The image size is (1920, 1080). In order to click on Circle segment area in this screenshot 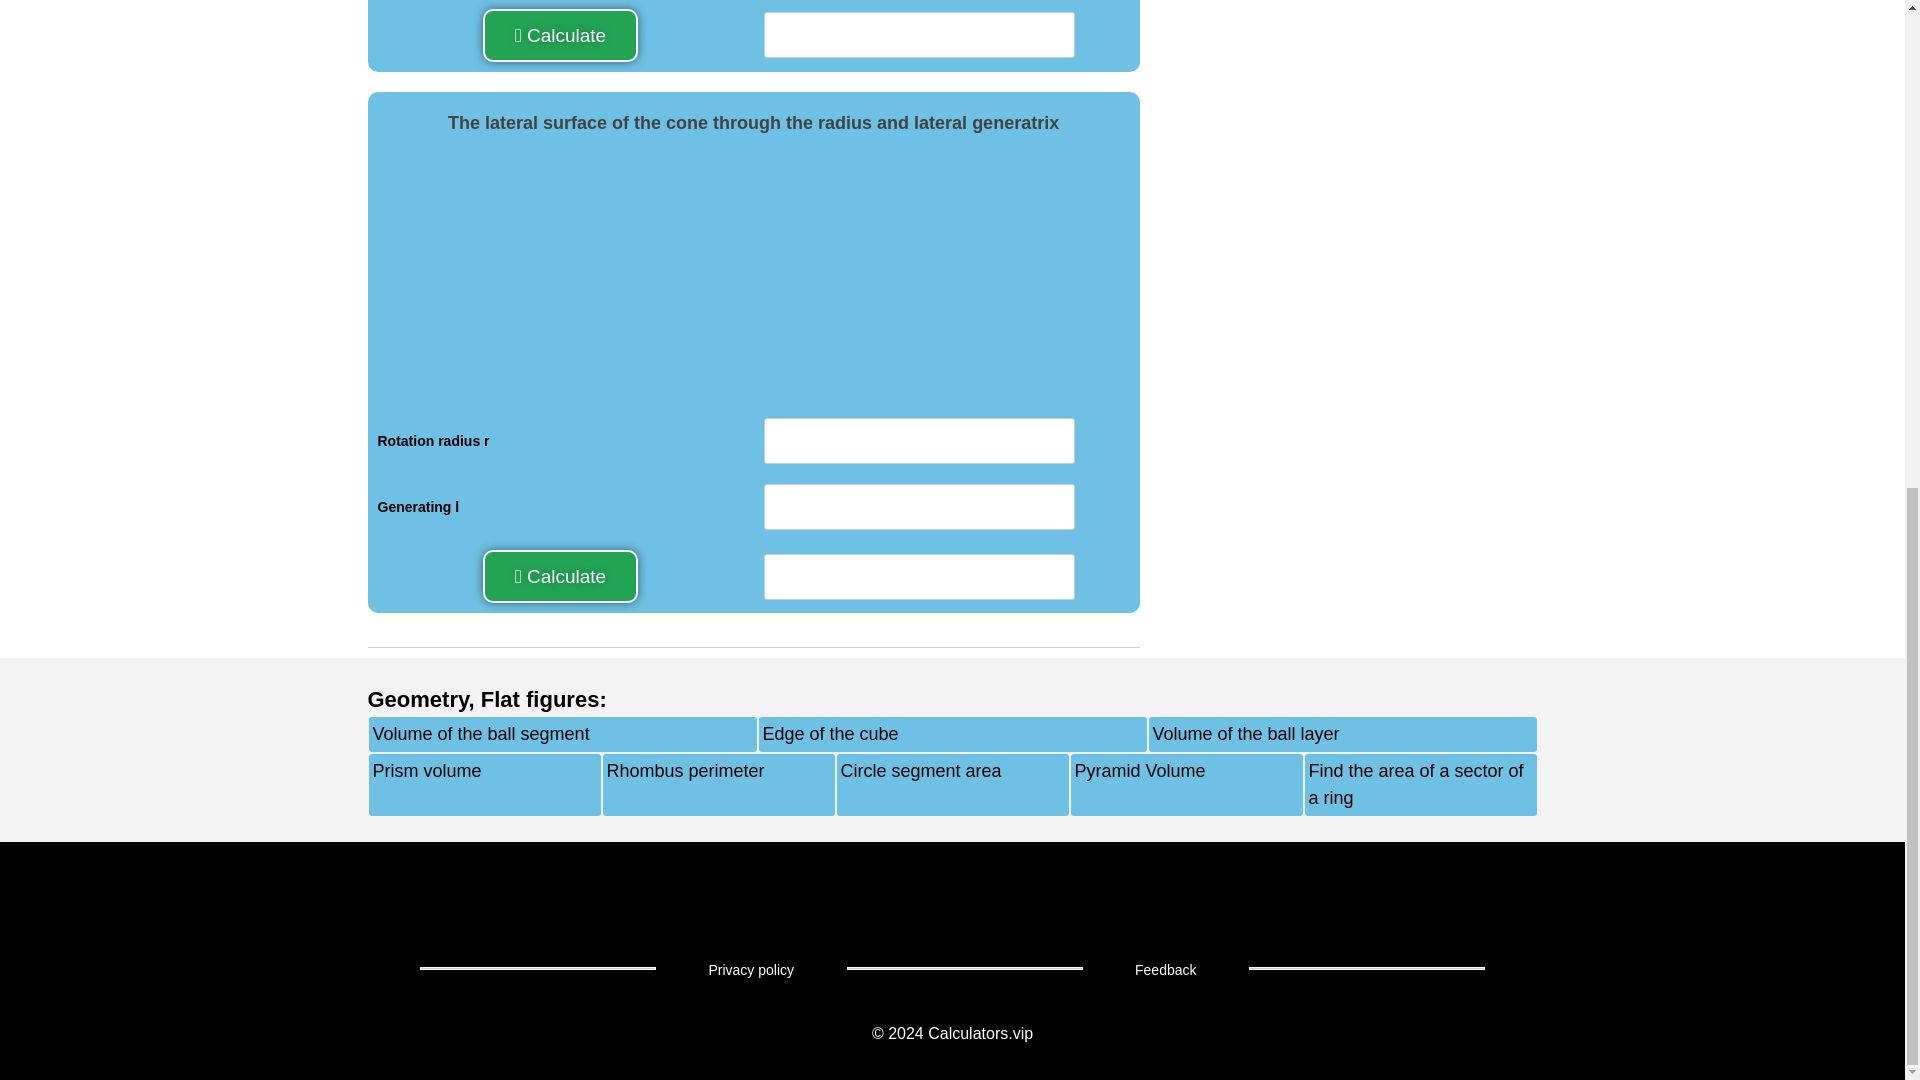, I will do `click(920, 785)`.